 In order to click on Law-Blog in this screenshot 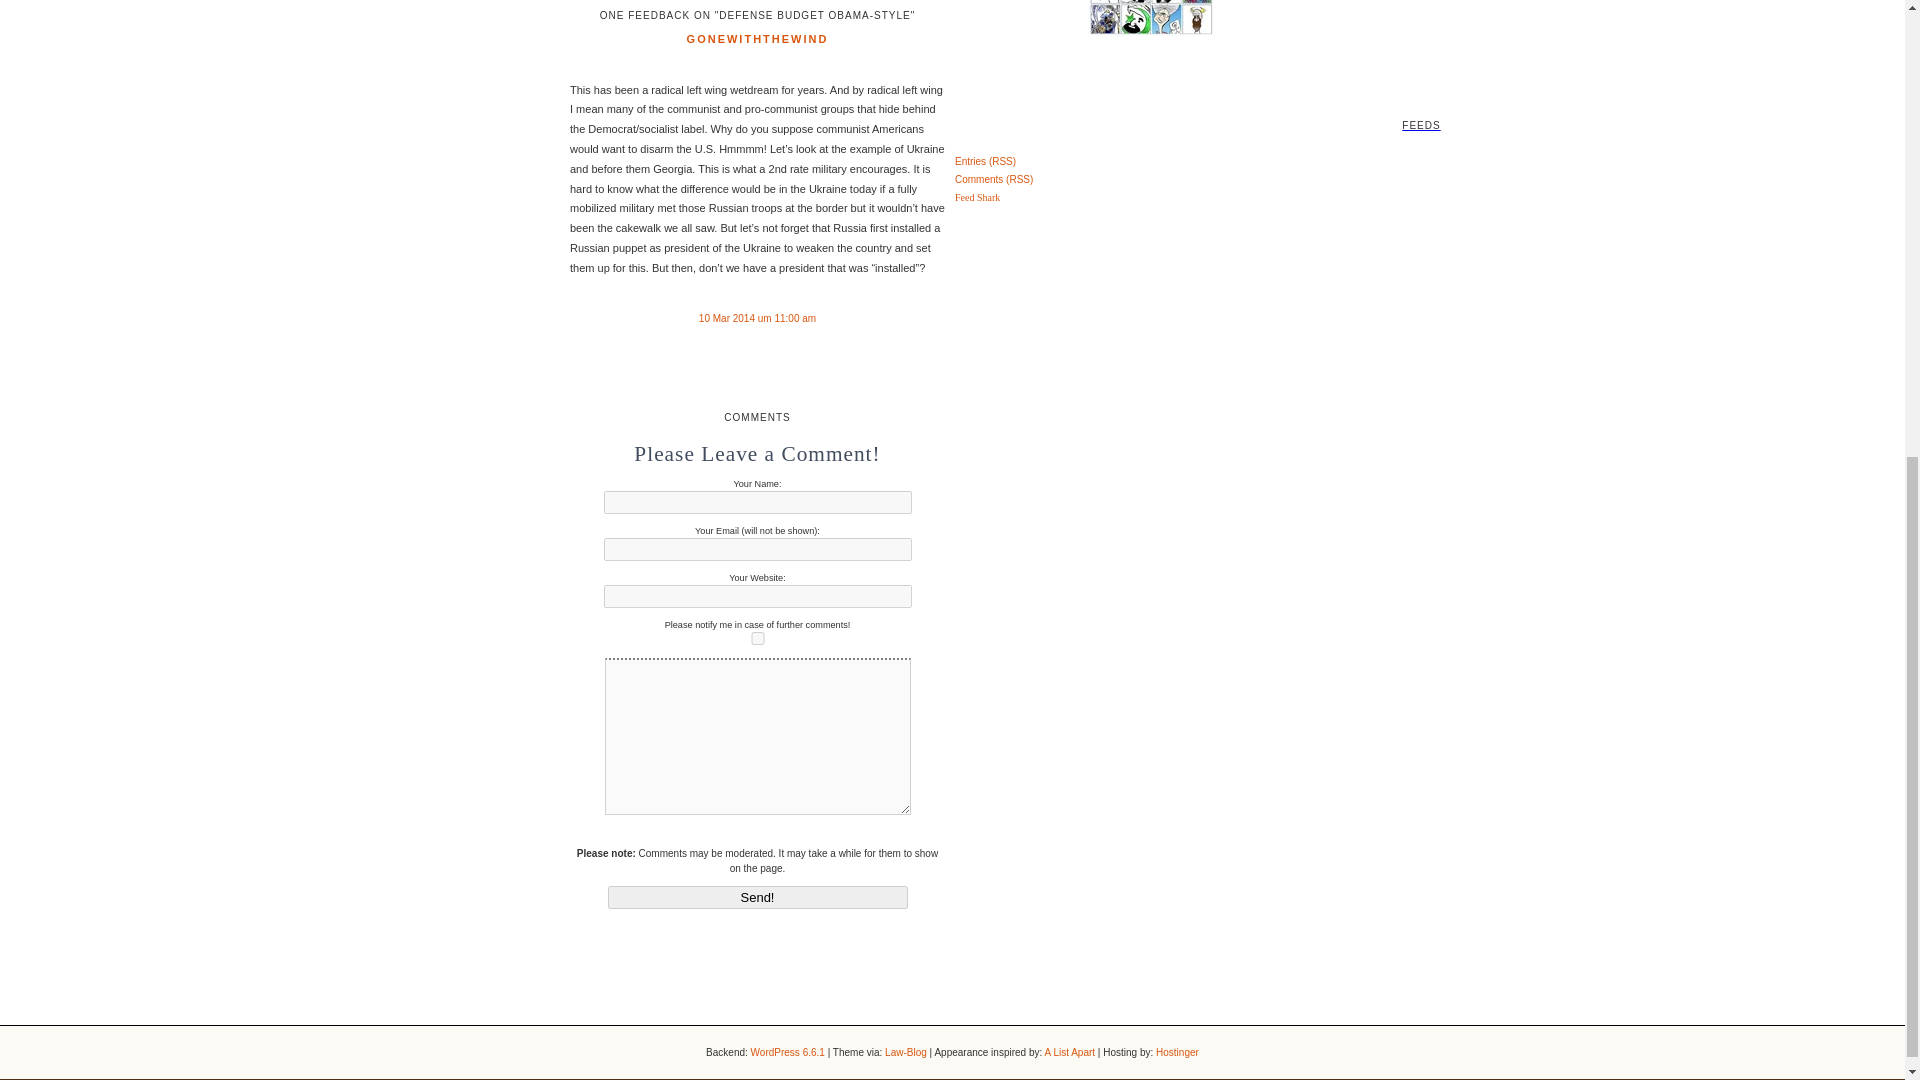, I will do `click(906, 1052)`.